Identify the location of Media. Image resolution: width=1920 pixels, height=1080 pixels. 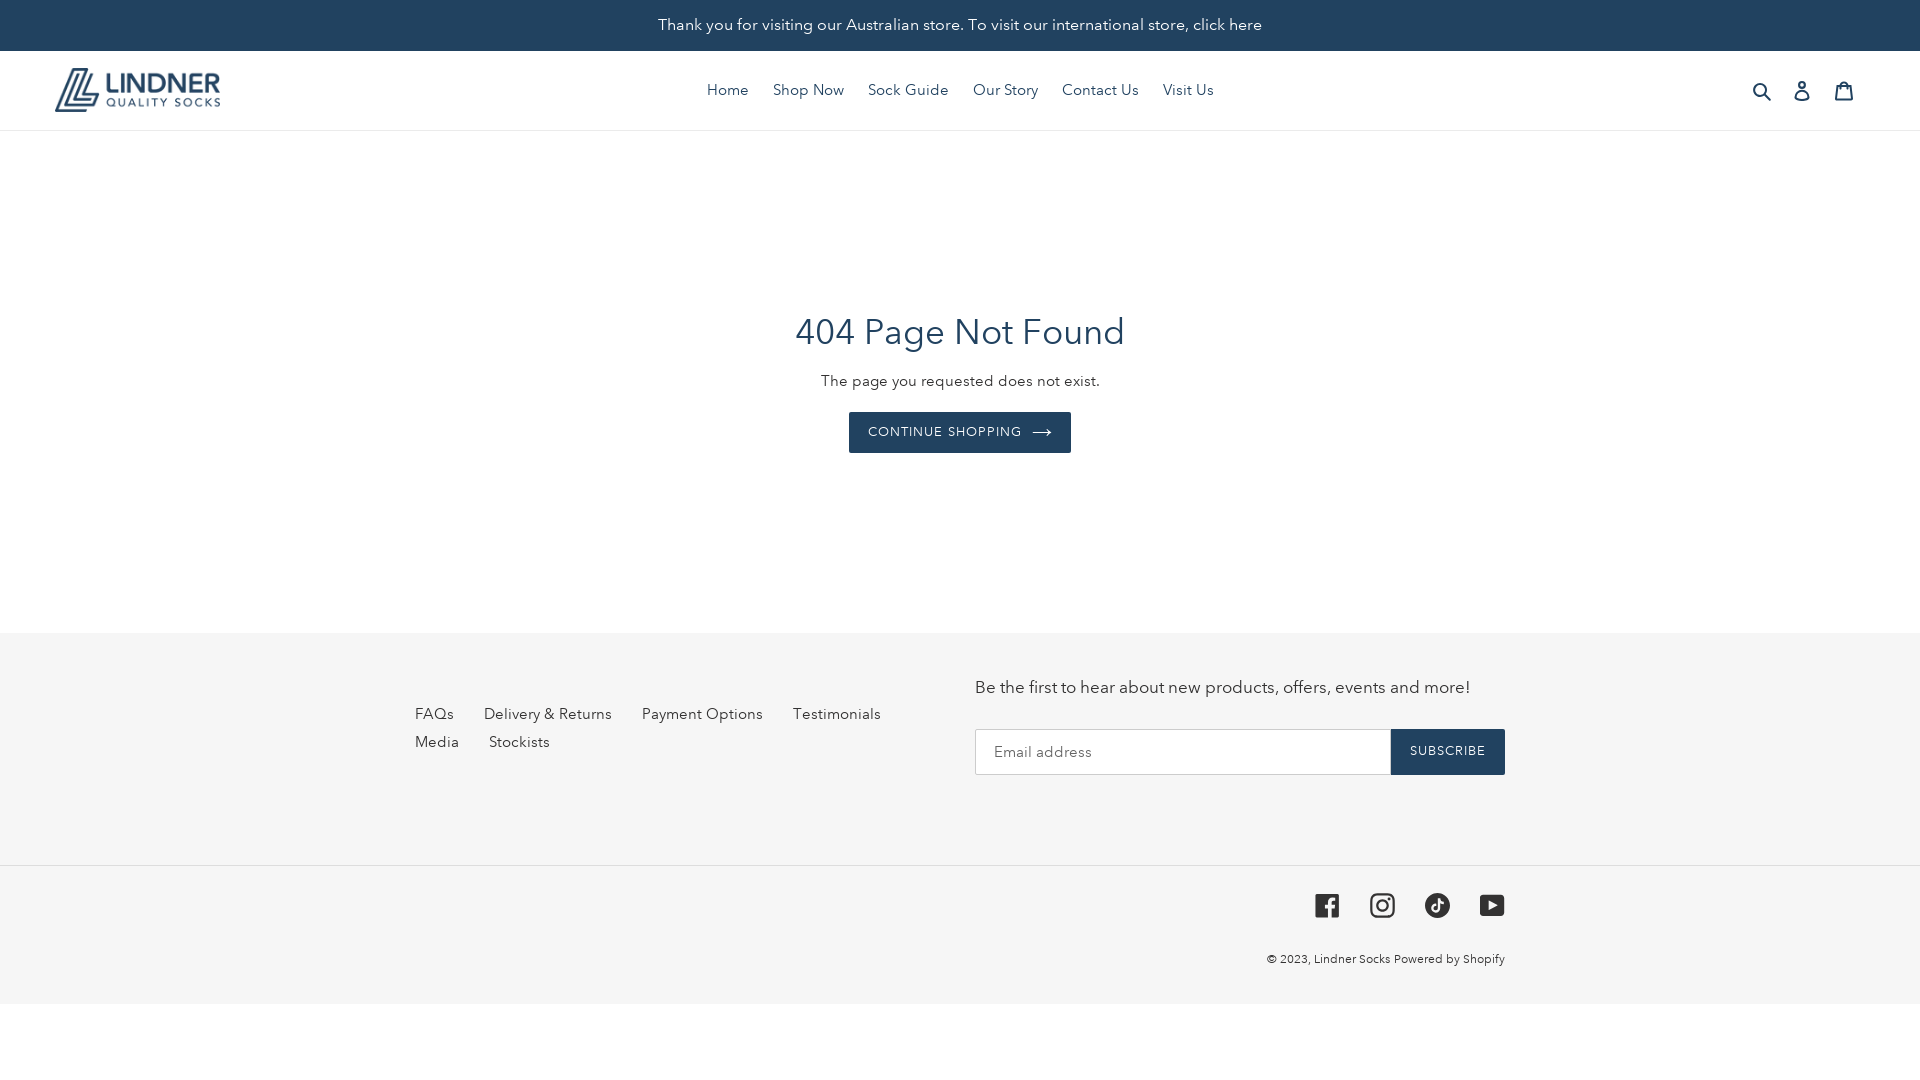
(437, 742).